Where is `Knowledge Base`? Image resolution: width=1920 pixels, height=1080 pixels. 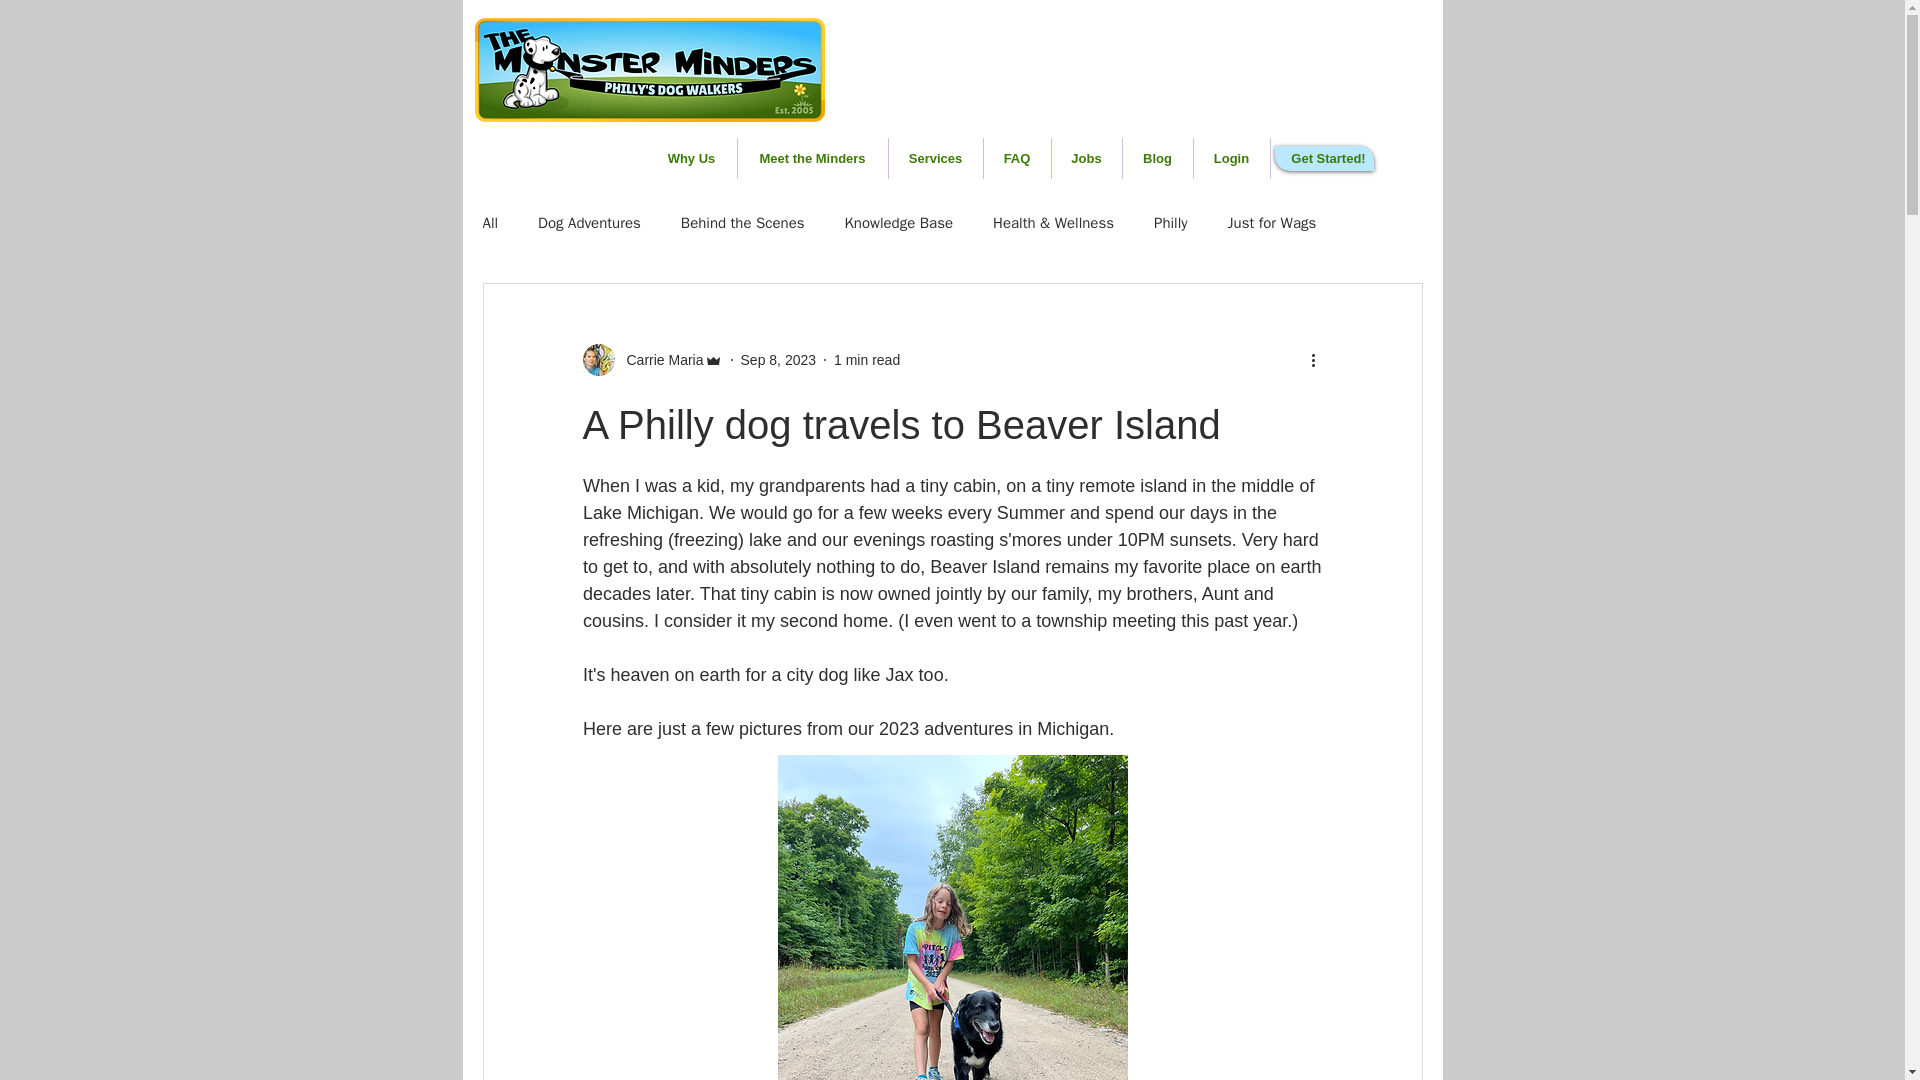
Knowledge Base is located at coordinates (898, 223).